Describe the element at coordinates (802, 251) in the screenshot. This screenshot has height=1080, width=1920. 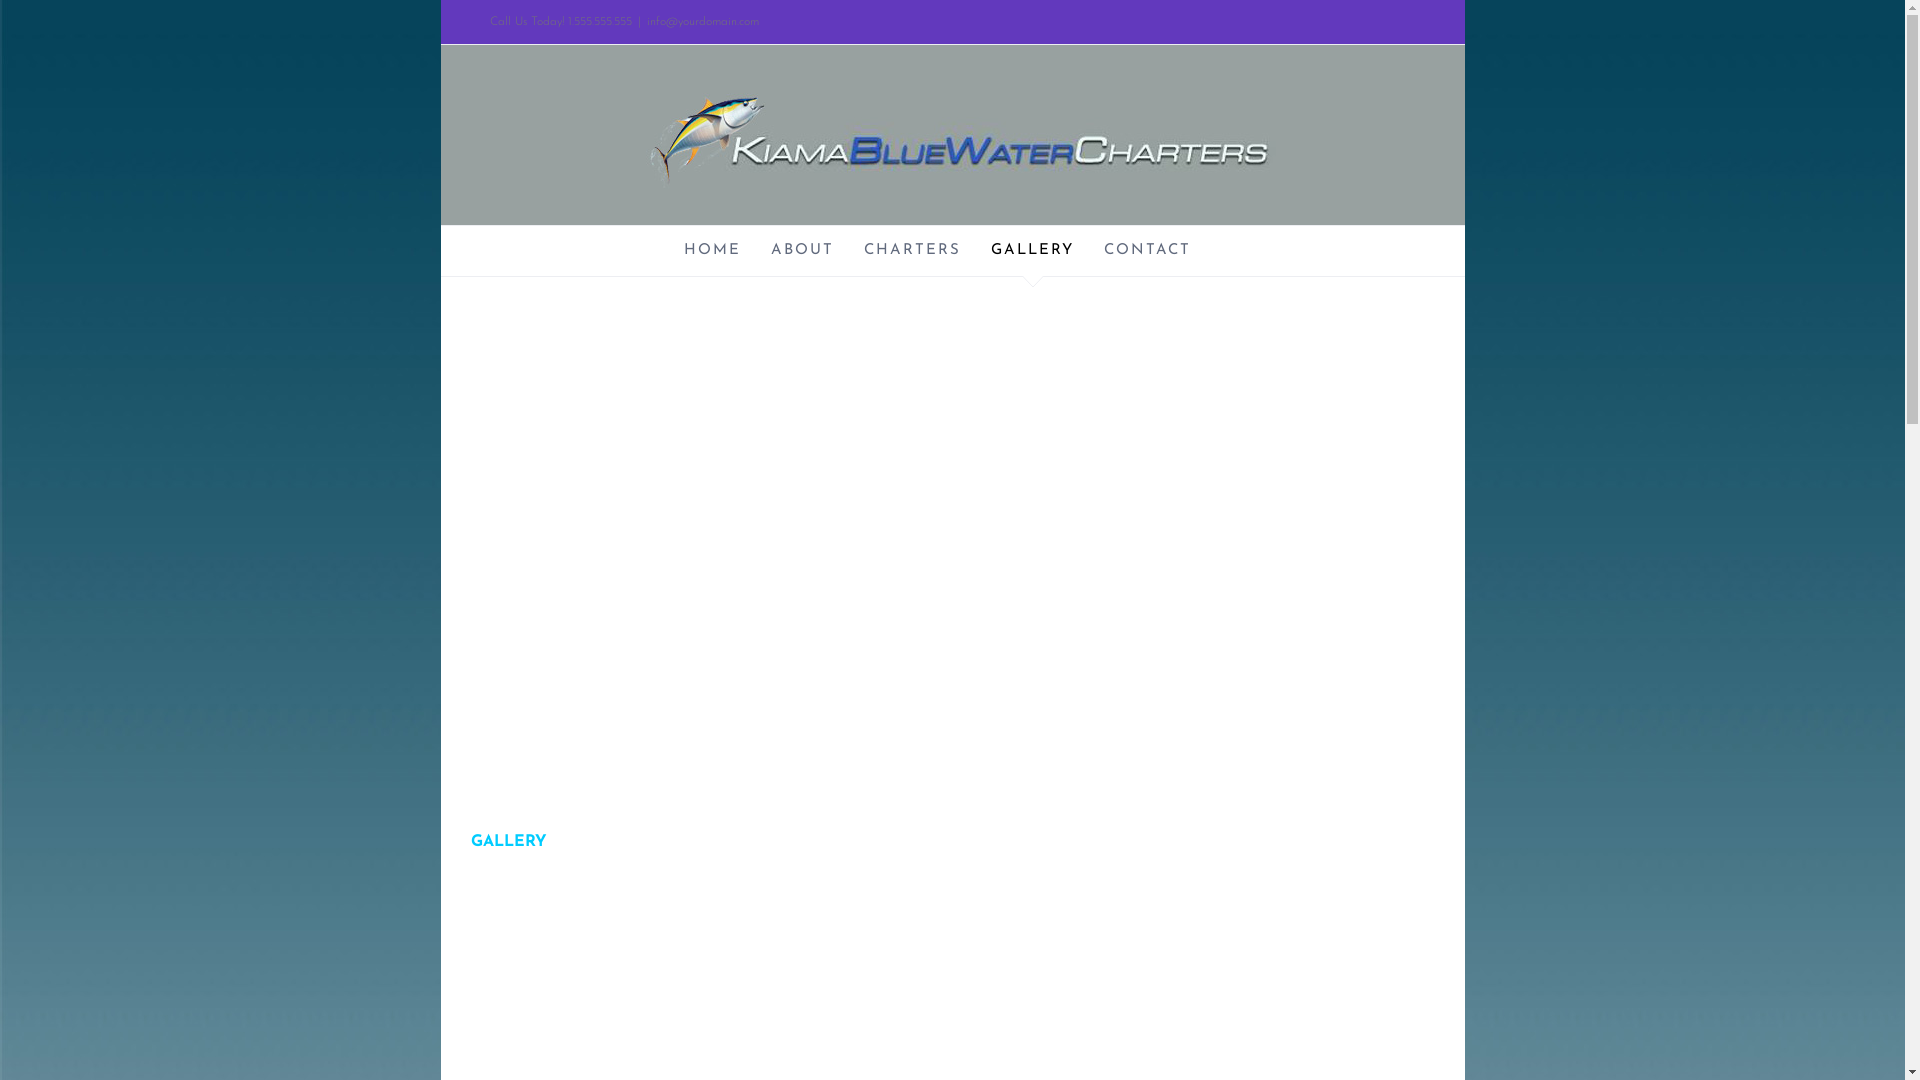
I see `ABOUT` at that location.